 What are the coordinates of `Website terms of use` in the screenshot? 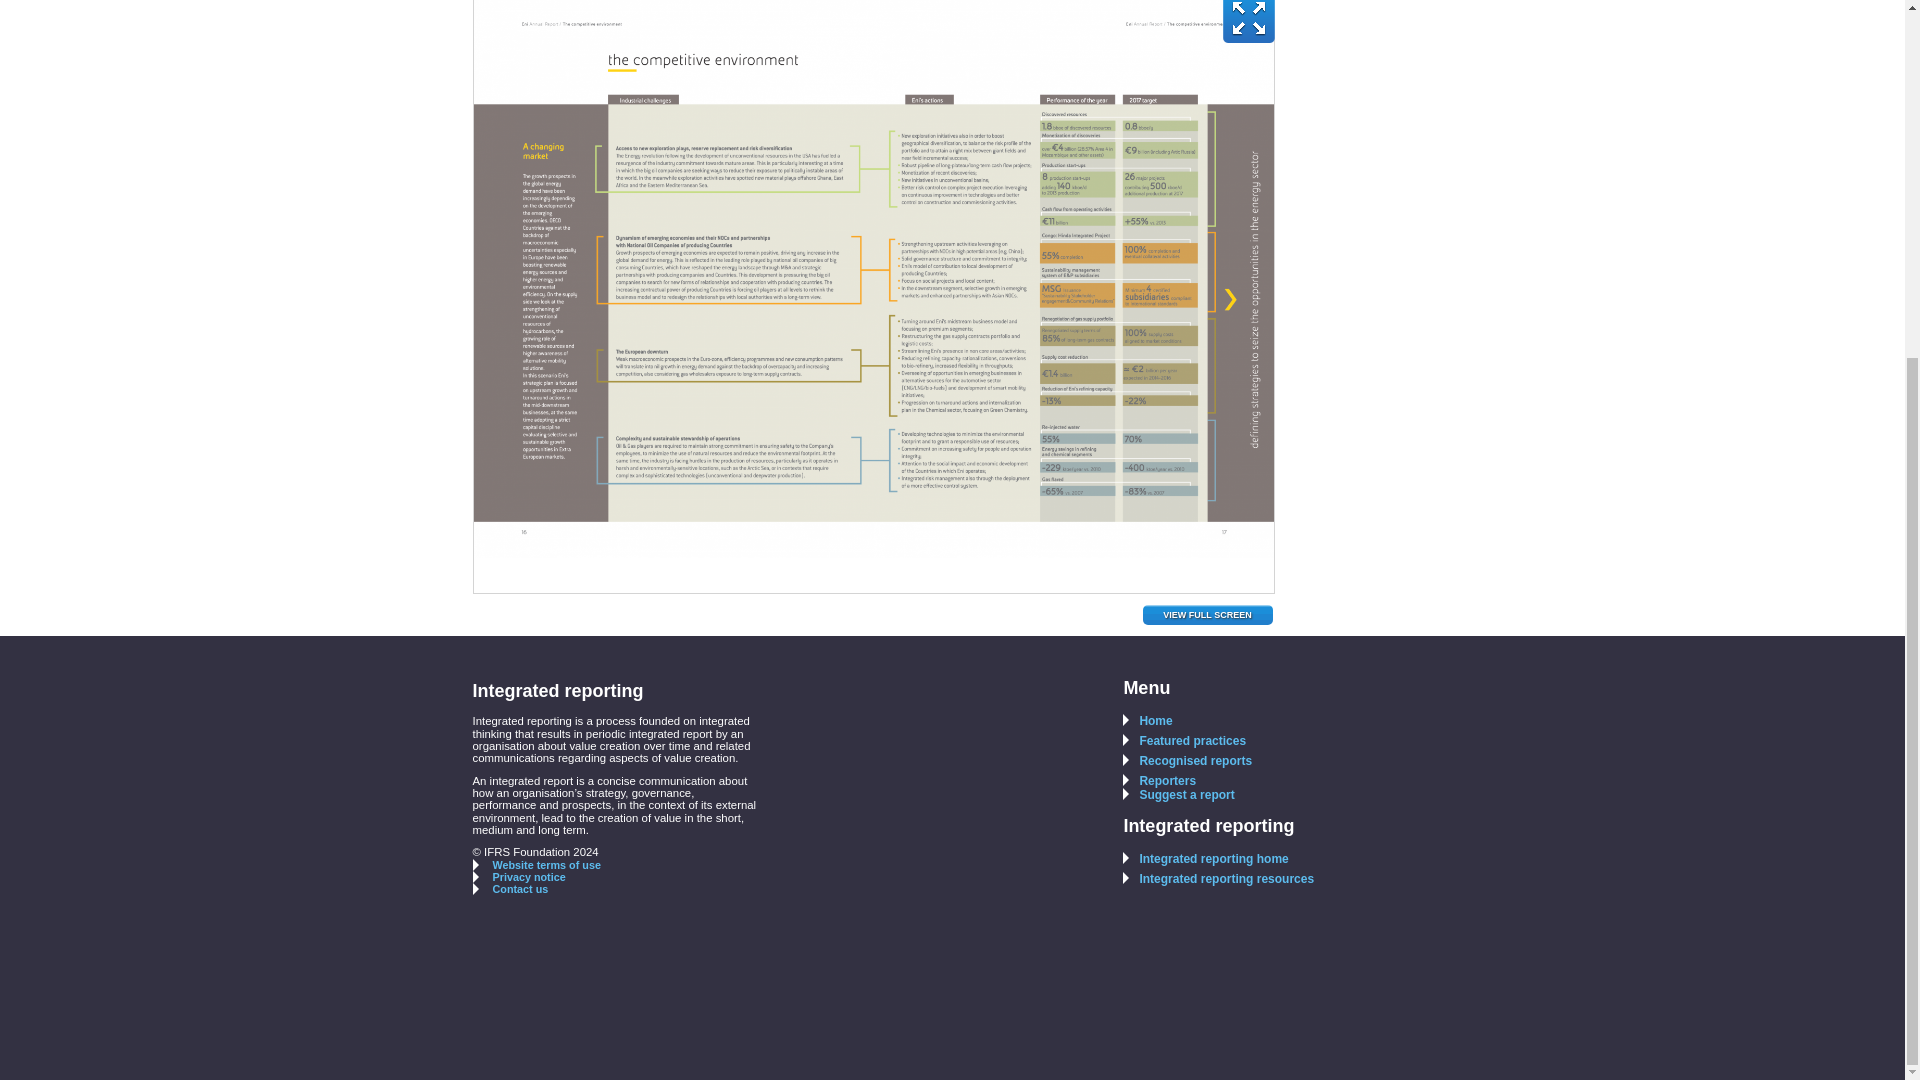 It's located at (536, 864).